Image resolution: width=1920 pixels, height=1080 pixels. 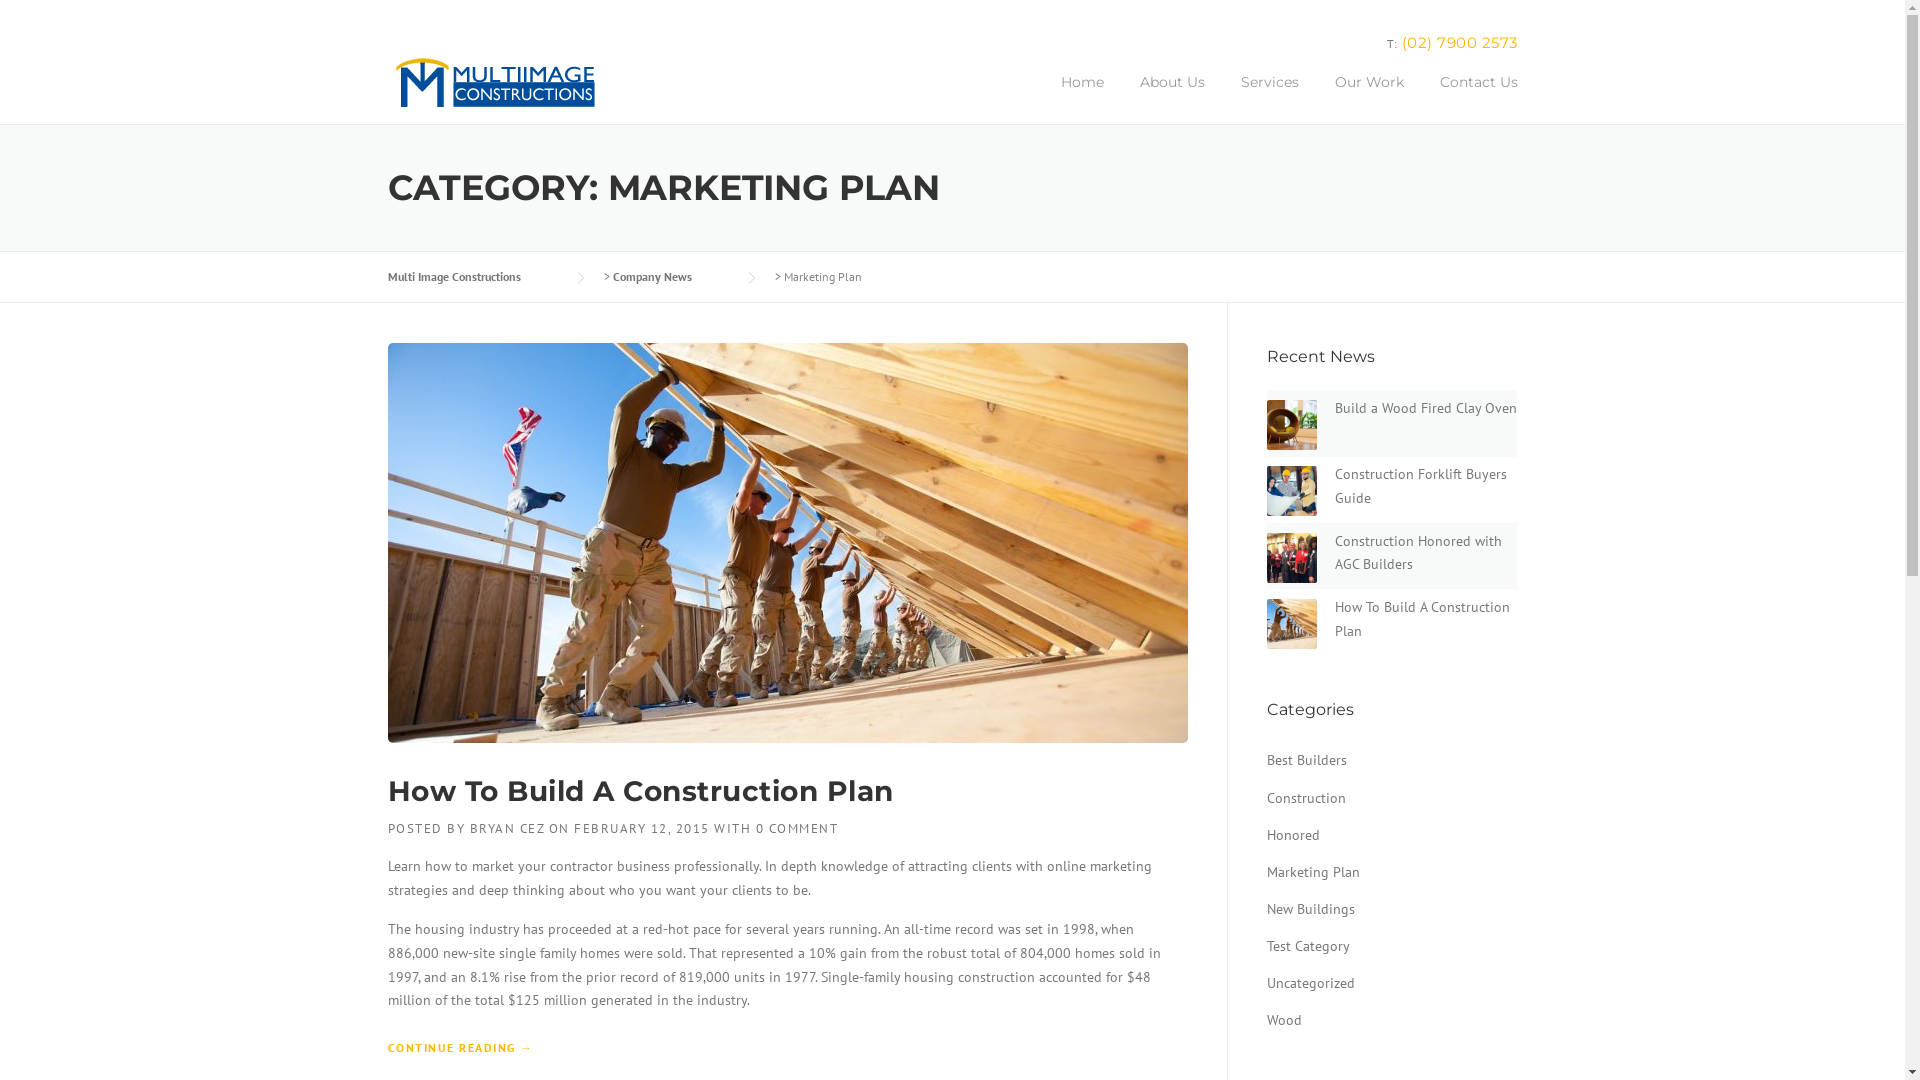 I want to click on Best Builders, so click(x=1306, y=760).